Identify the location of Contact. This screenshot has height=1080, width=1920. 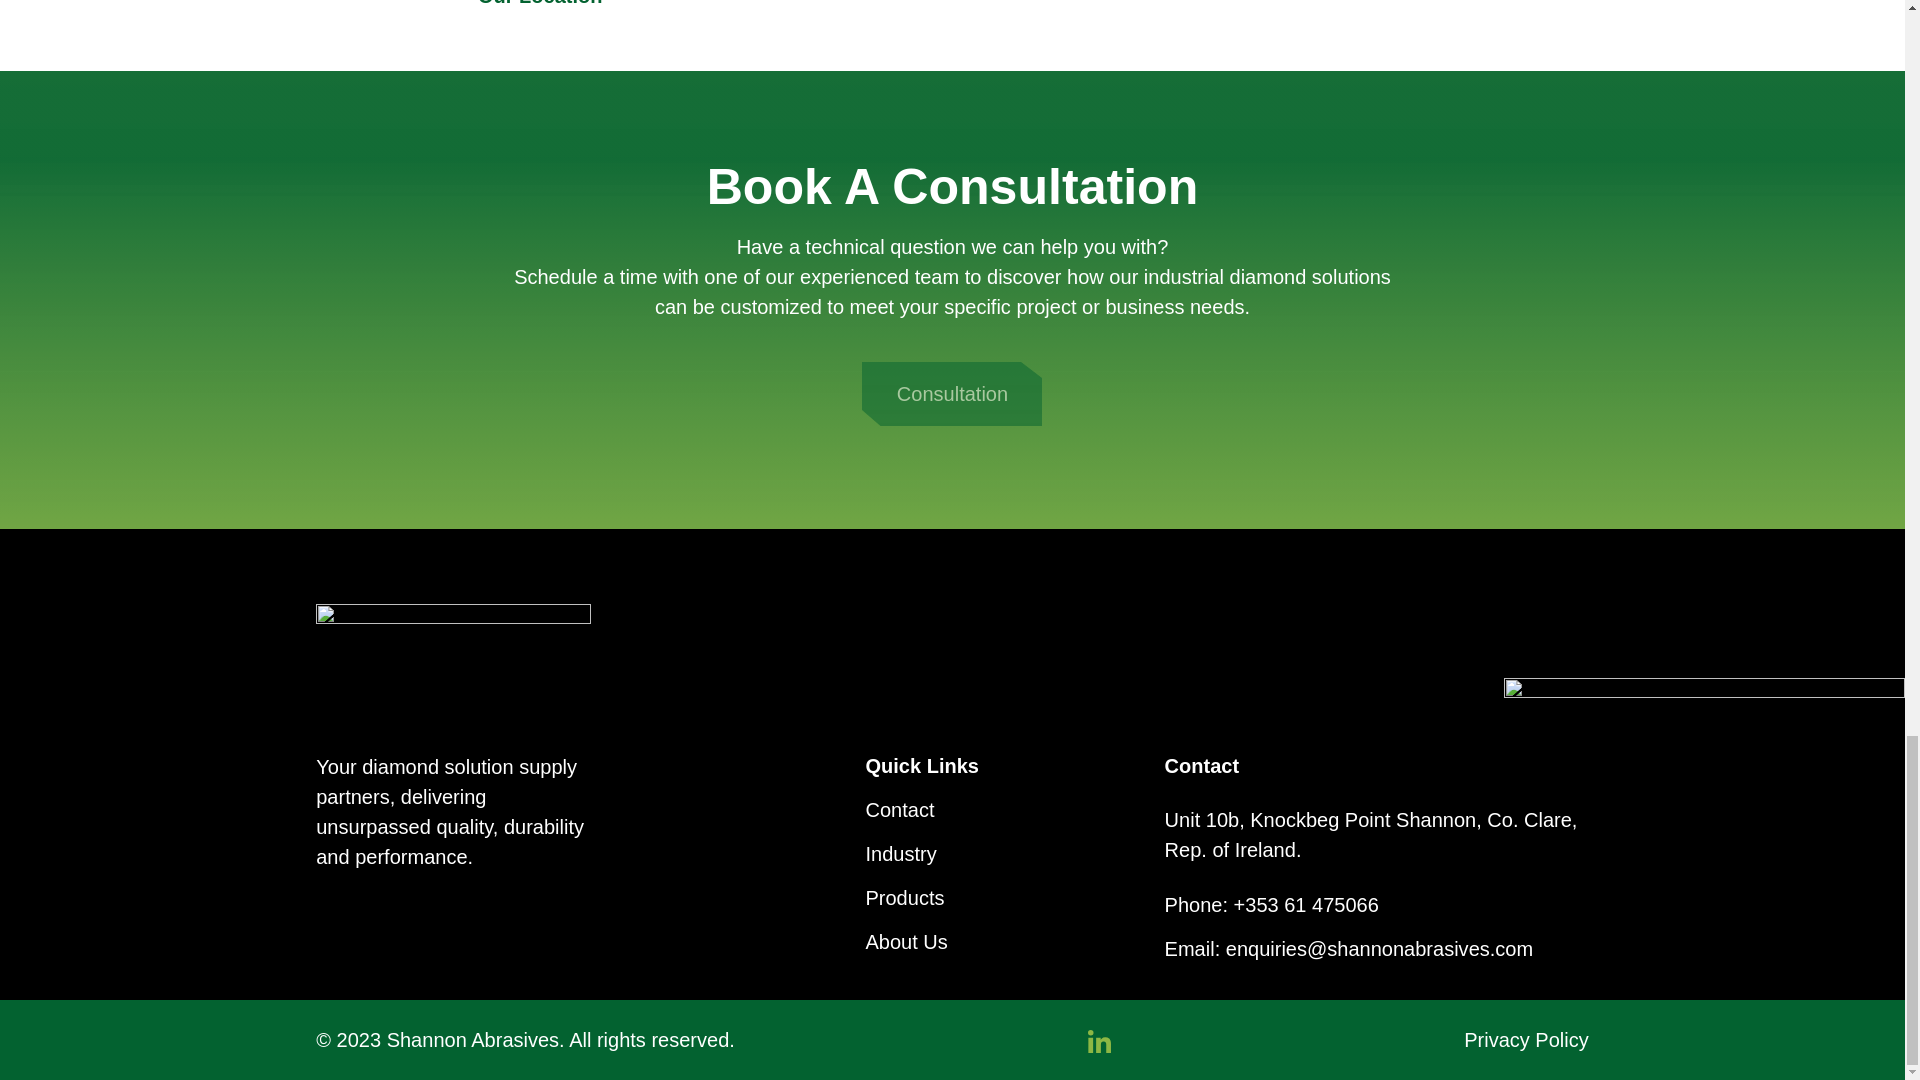
(899, 810).